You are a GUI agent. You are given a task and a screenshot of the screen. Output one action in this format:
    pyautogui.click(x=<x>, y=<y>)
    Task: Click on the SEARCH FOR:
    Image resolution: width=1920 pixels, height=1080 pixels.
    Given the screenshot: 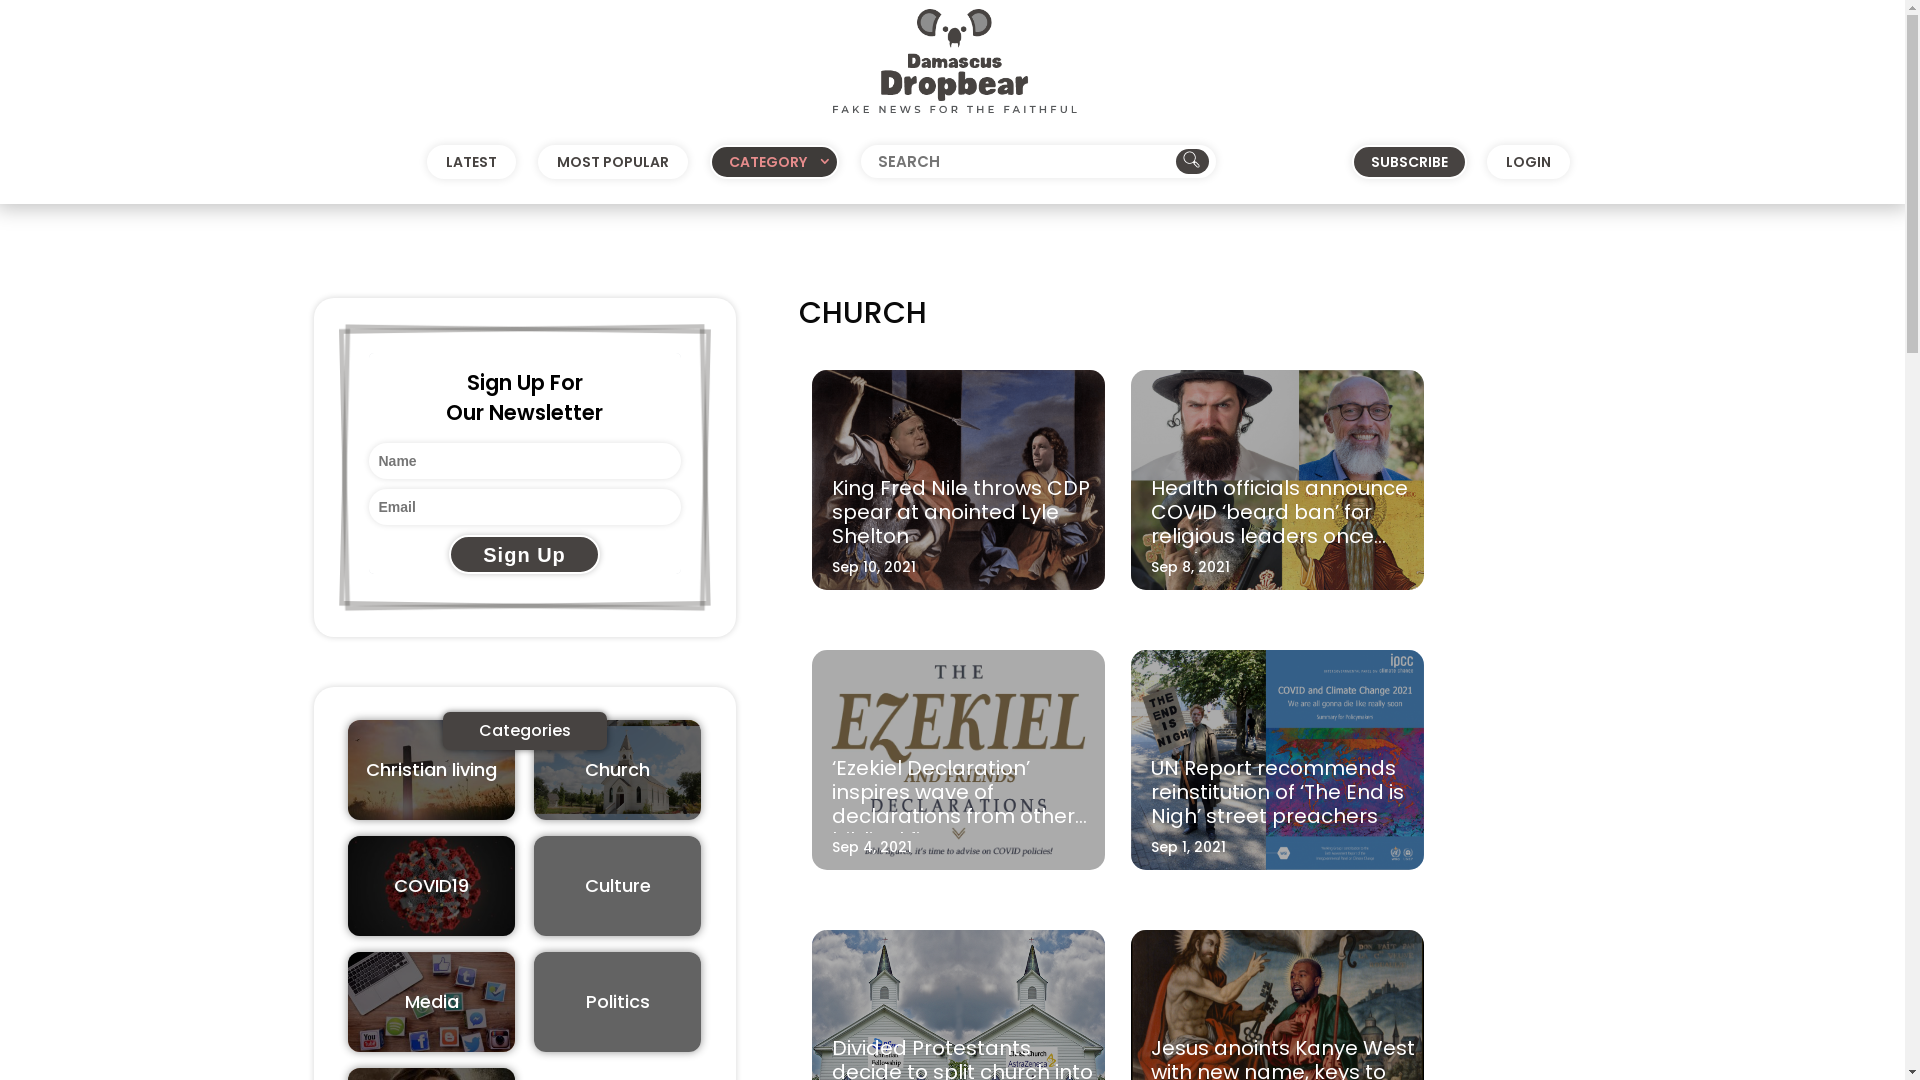 What is the action you would take?
    pyautogui.click(x=1038, y=162)
    